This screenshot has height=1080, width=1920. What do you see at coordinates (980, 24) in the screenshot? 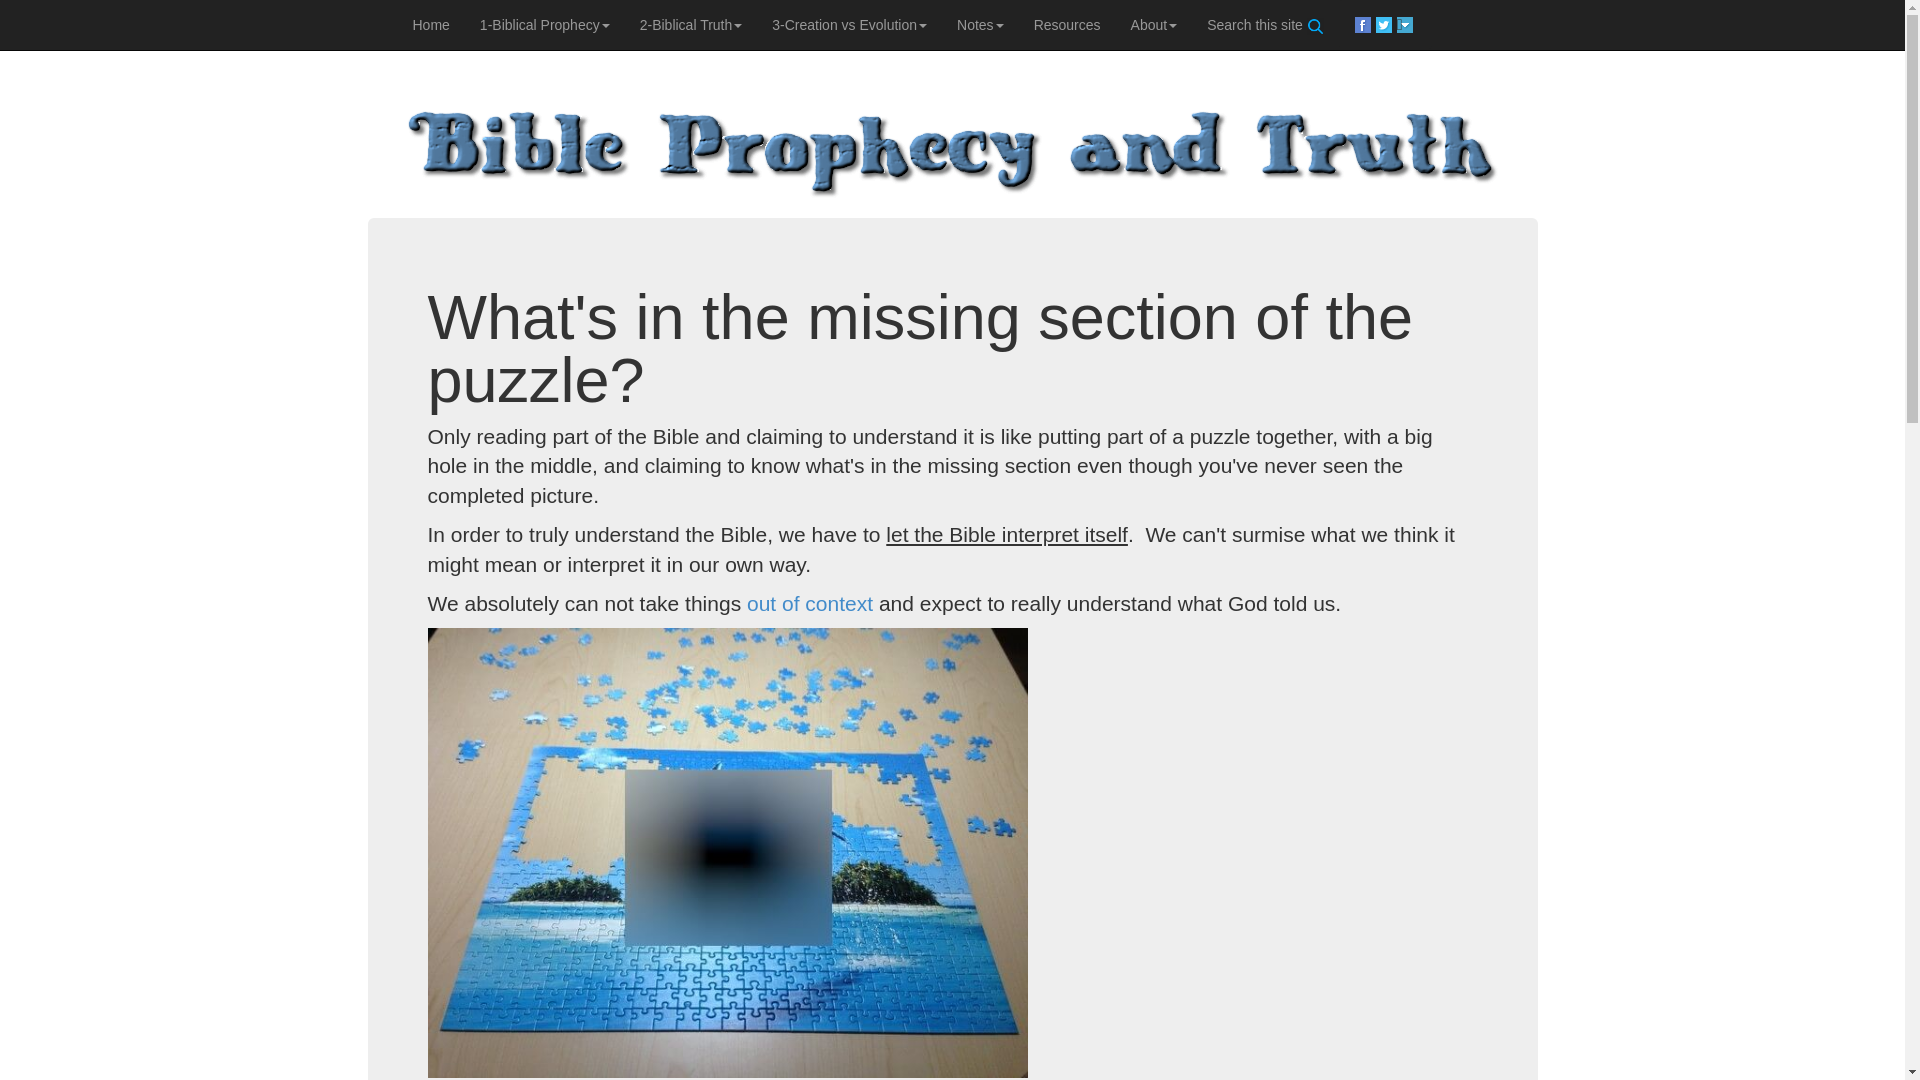
I see `Notes` at bounding box center [980, 24].